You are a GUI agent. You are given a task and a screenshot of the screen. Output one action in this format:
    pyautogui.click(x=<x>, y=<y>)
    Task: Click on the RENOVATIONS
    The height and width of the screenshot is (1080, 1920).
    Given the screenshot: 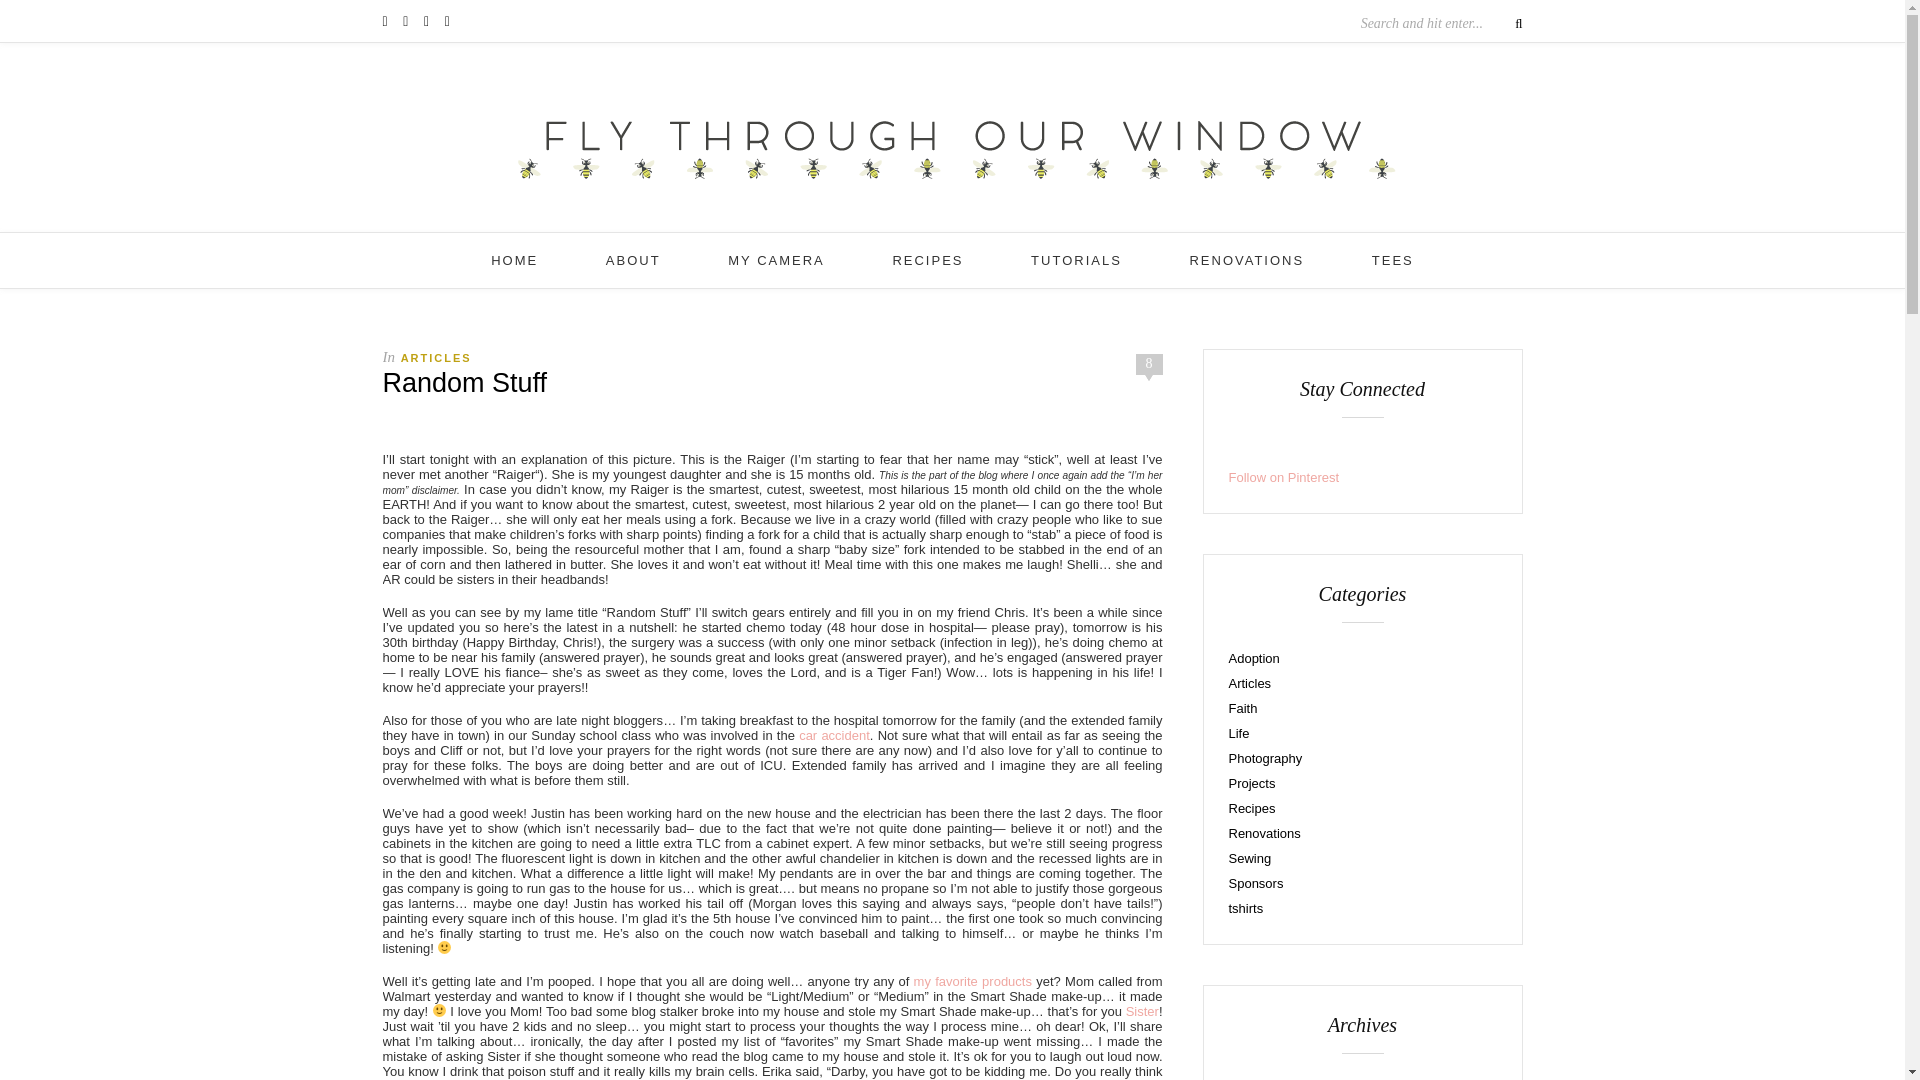 What is the action you would take?
    pyautogui.click(x=1246, y=260)
    